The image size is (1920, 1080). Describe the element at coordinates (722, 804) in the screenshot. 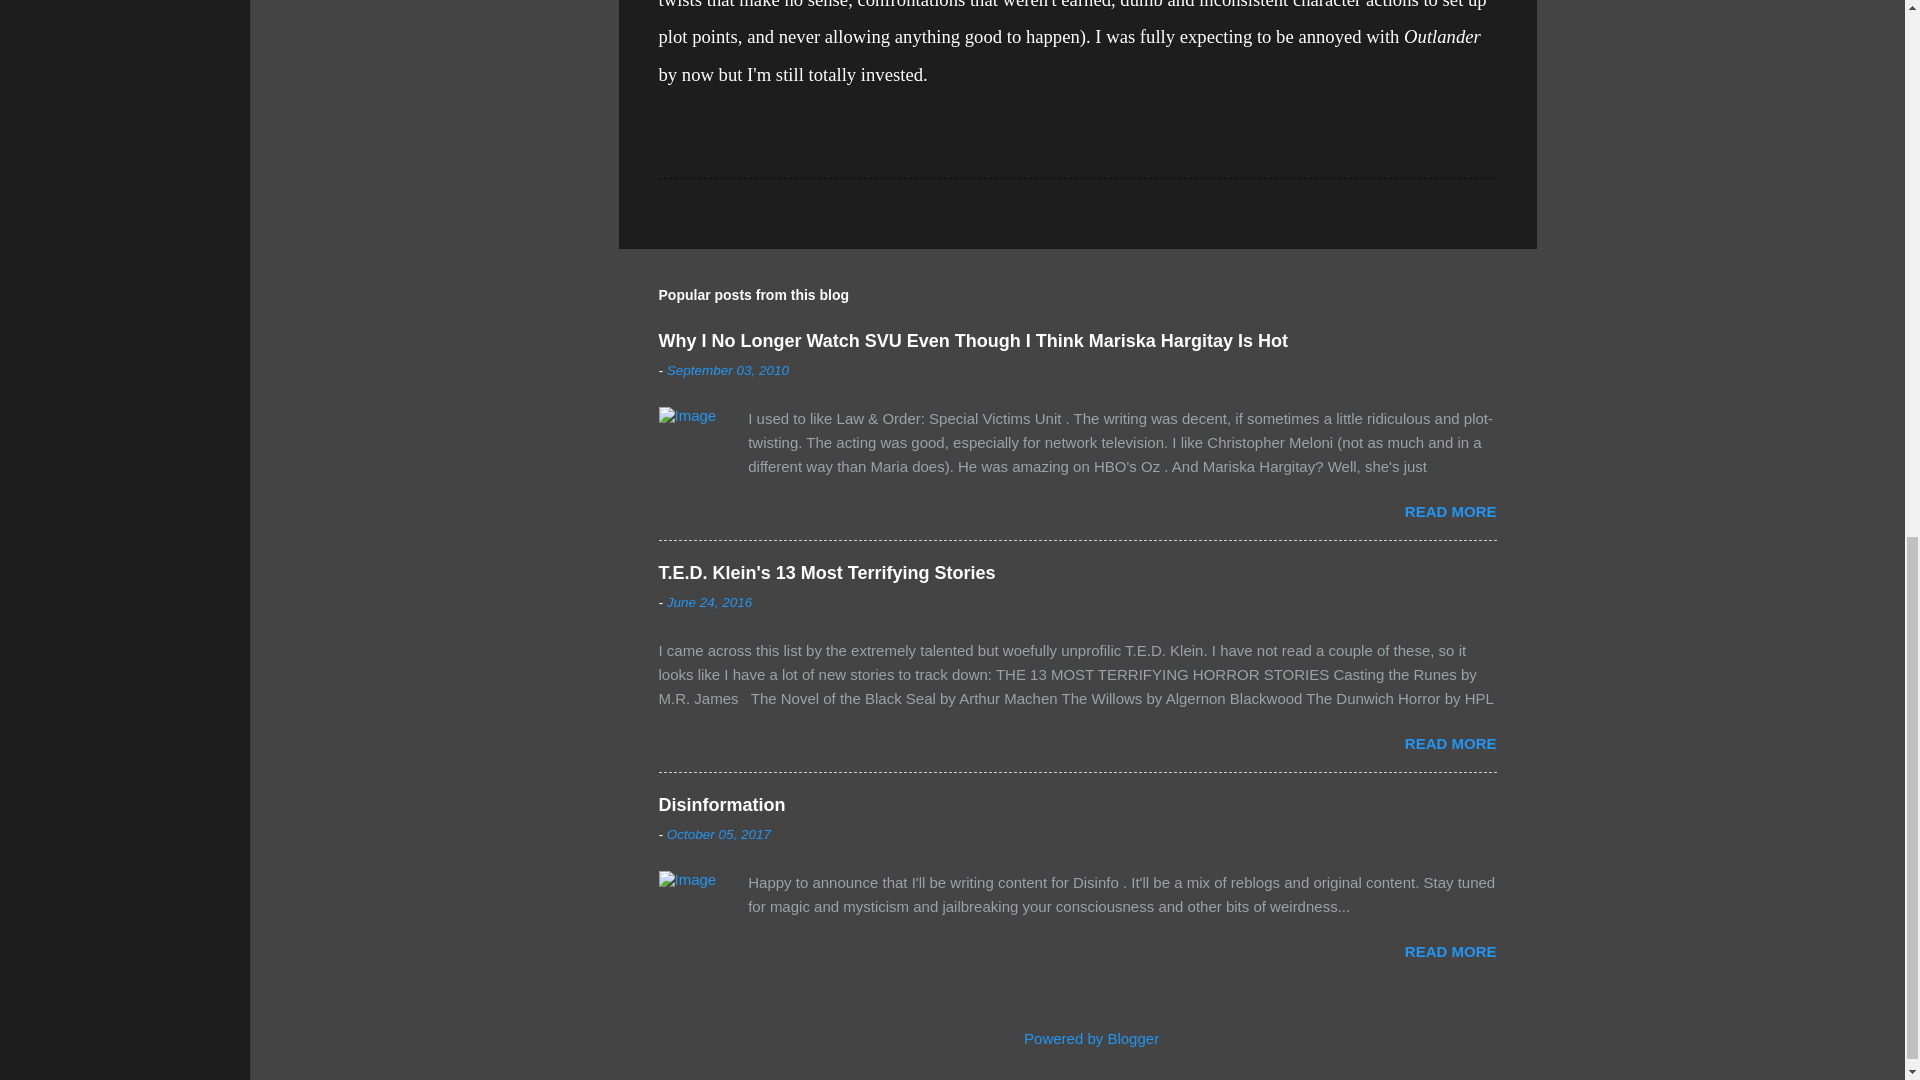

I see `Disinformation` at that location.